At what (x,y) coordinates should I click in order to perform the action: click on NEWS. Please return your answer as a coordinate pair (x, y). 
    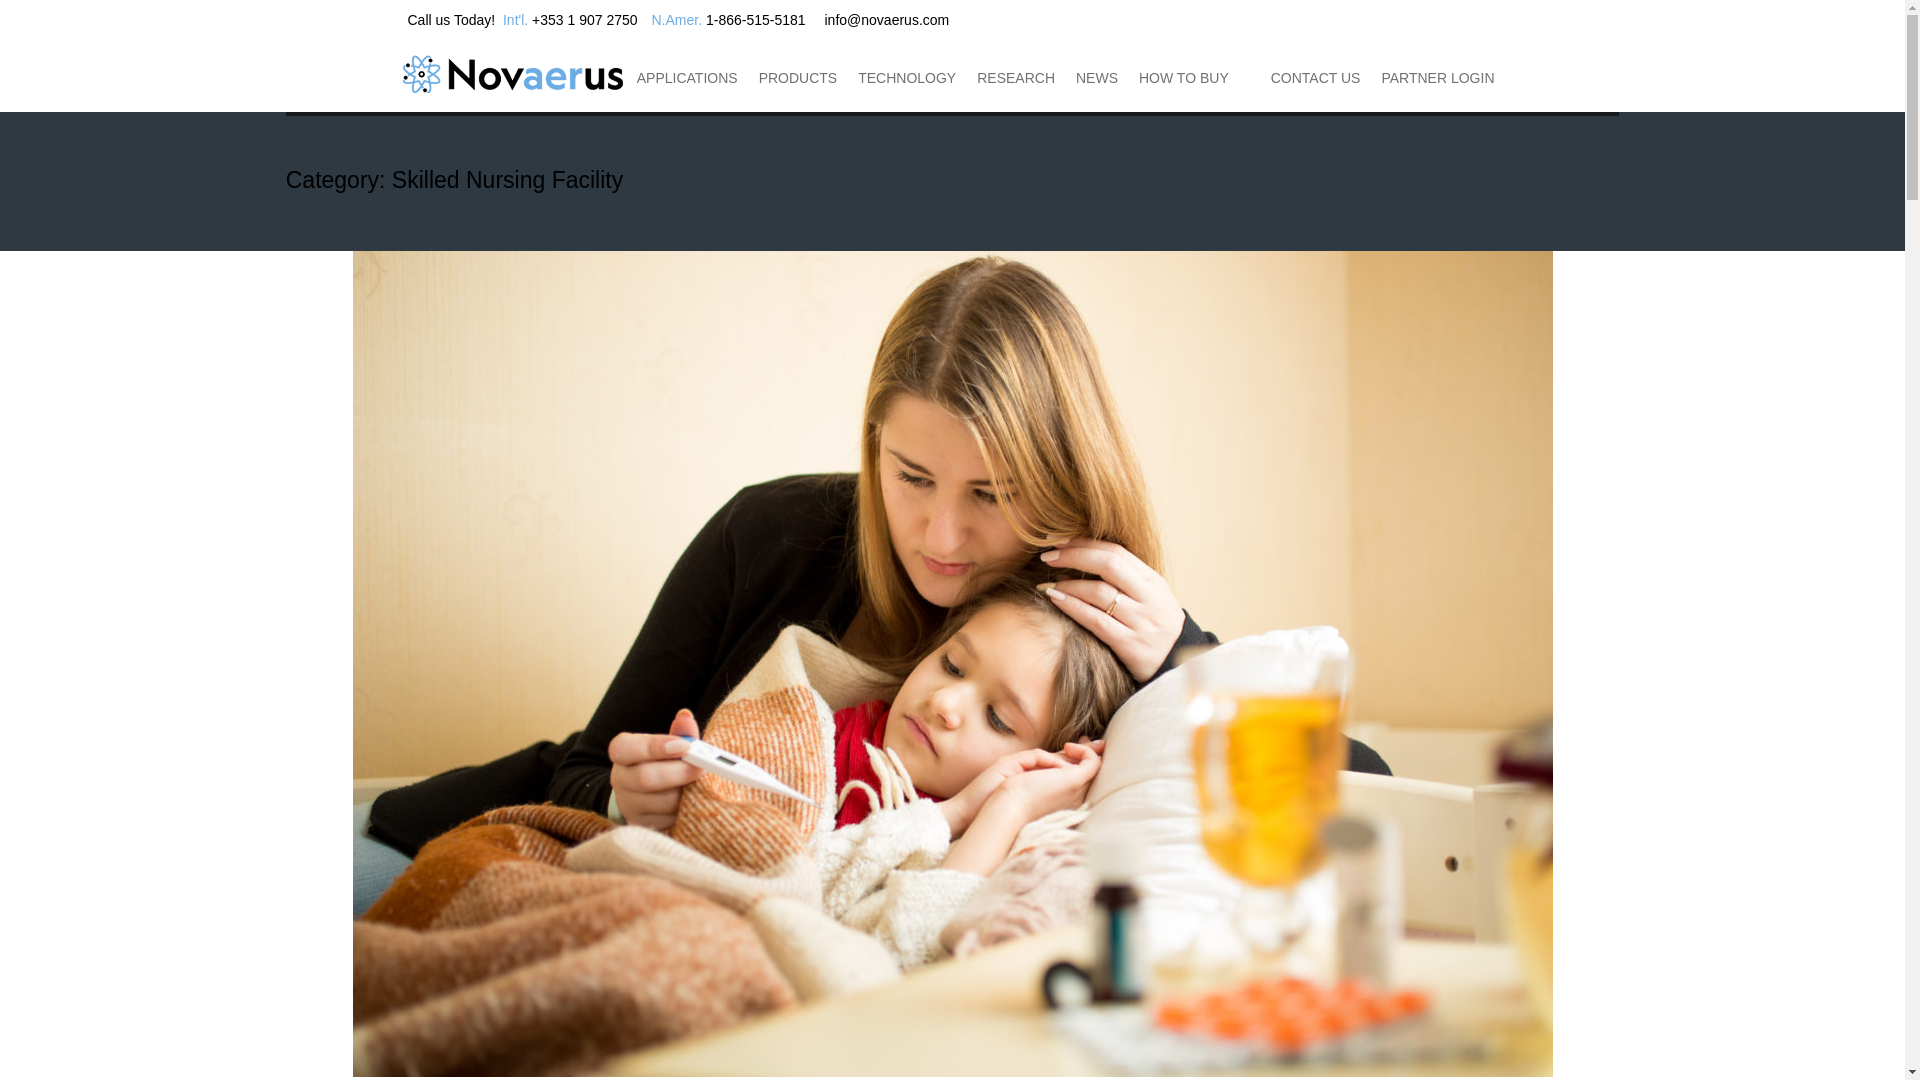
    Looking at the image, I should click on (1096, 78).